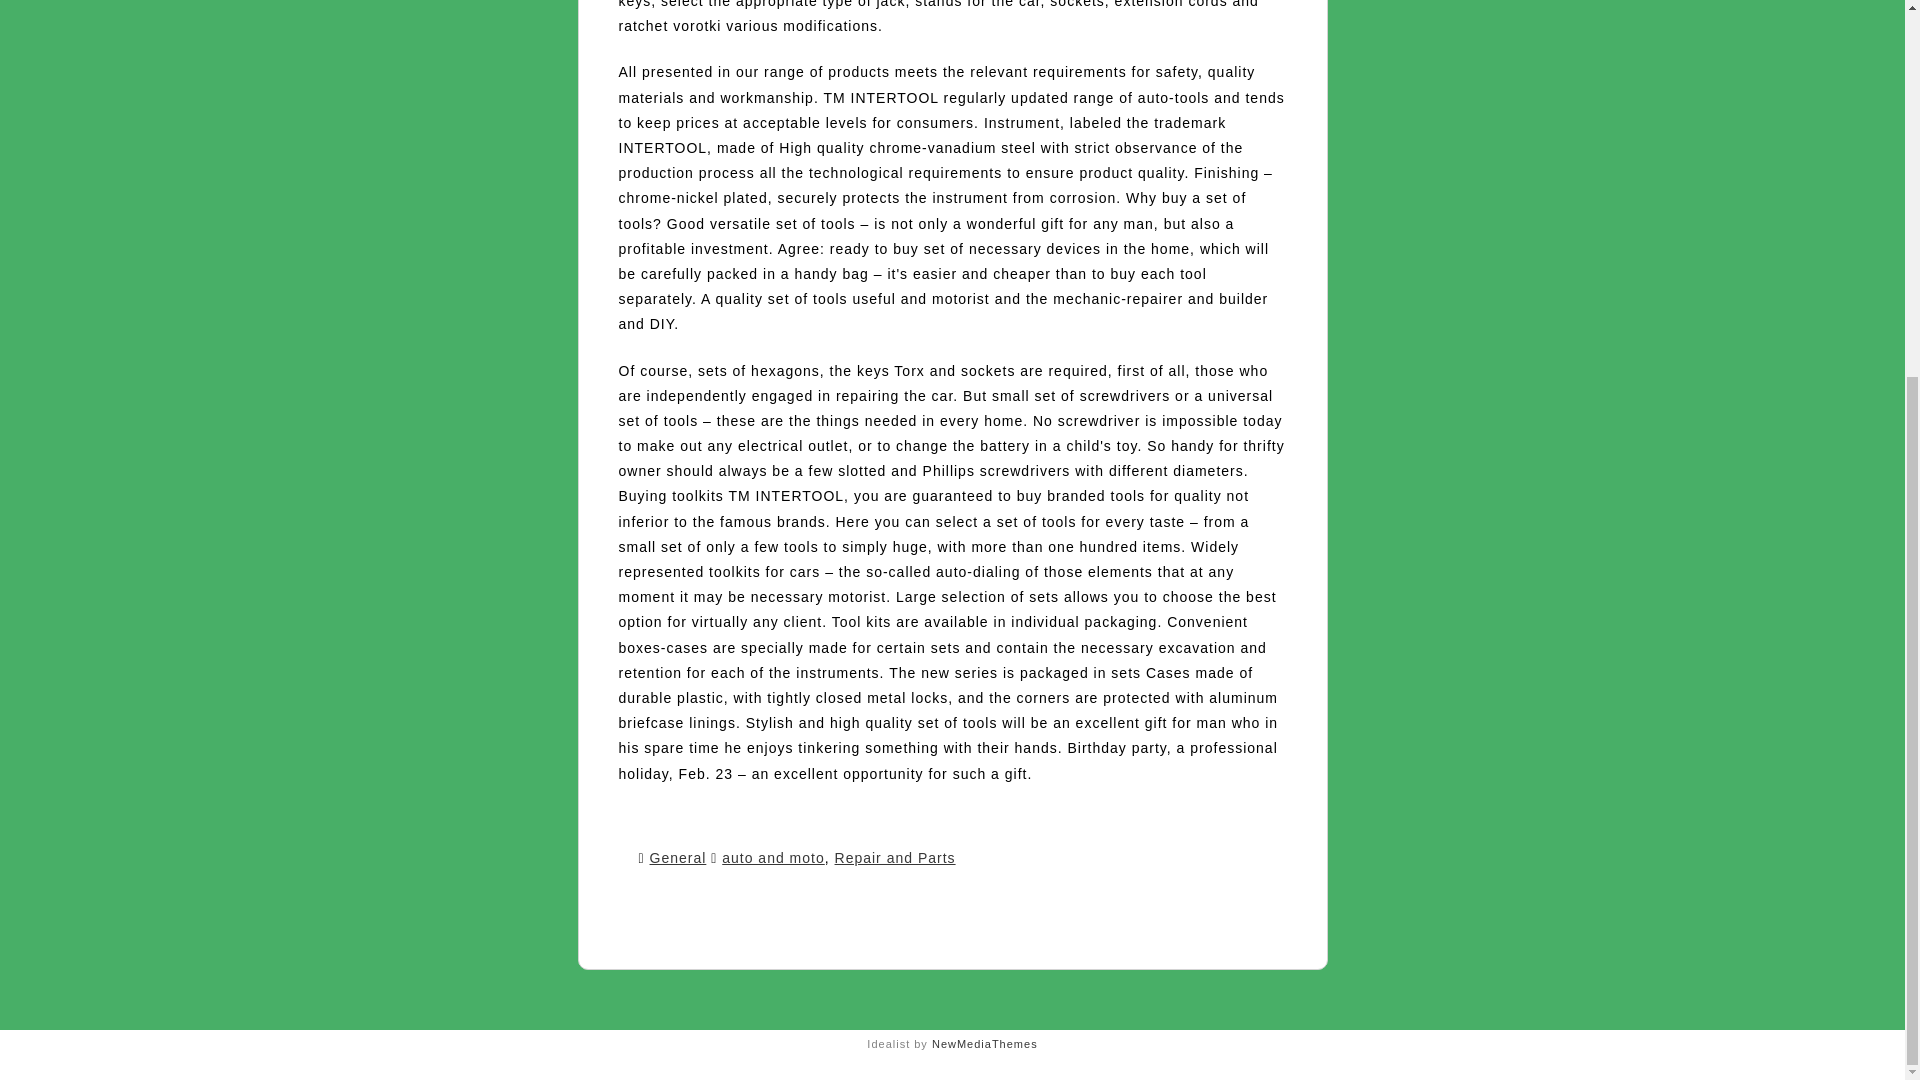 This screenshot has width=1920, height=1080. Describe the element at coordinates (984, 1043) in the screenshot. I see `NewMediaThemes` at that location.